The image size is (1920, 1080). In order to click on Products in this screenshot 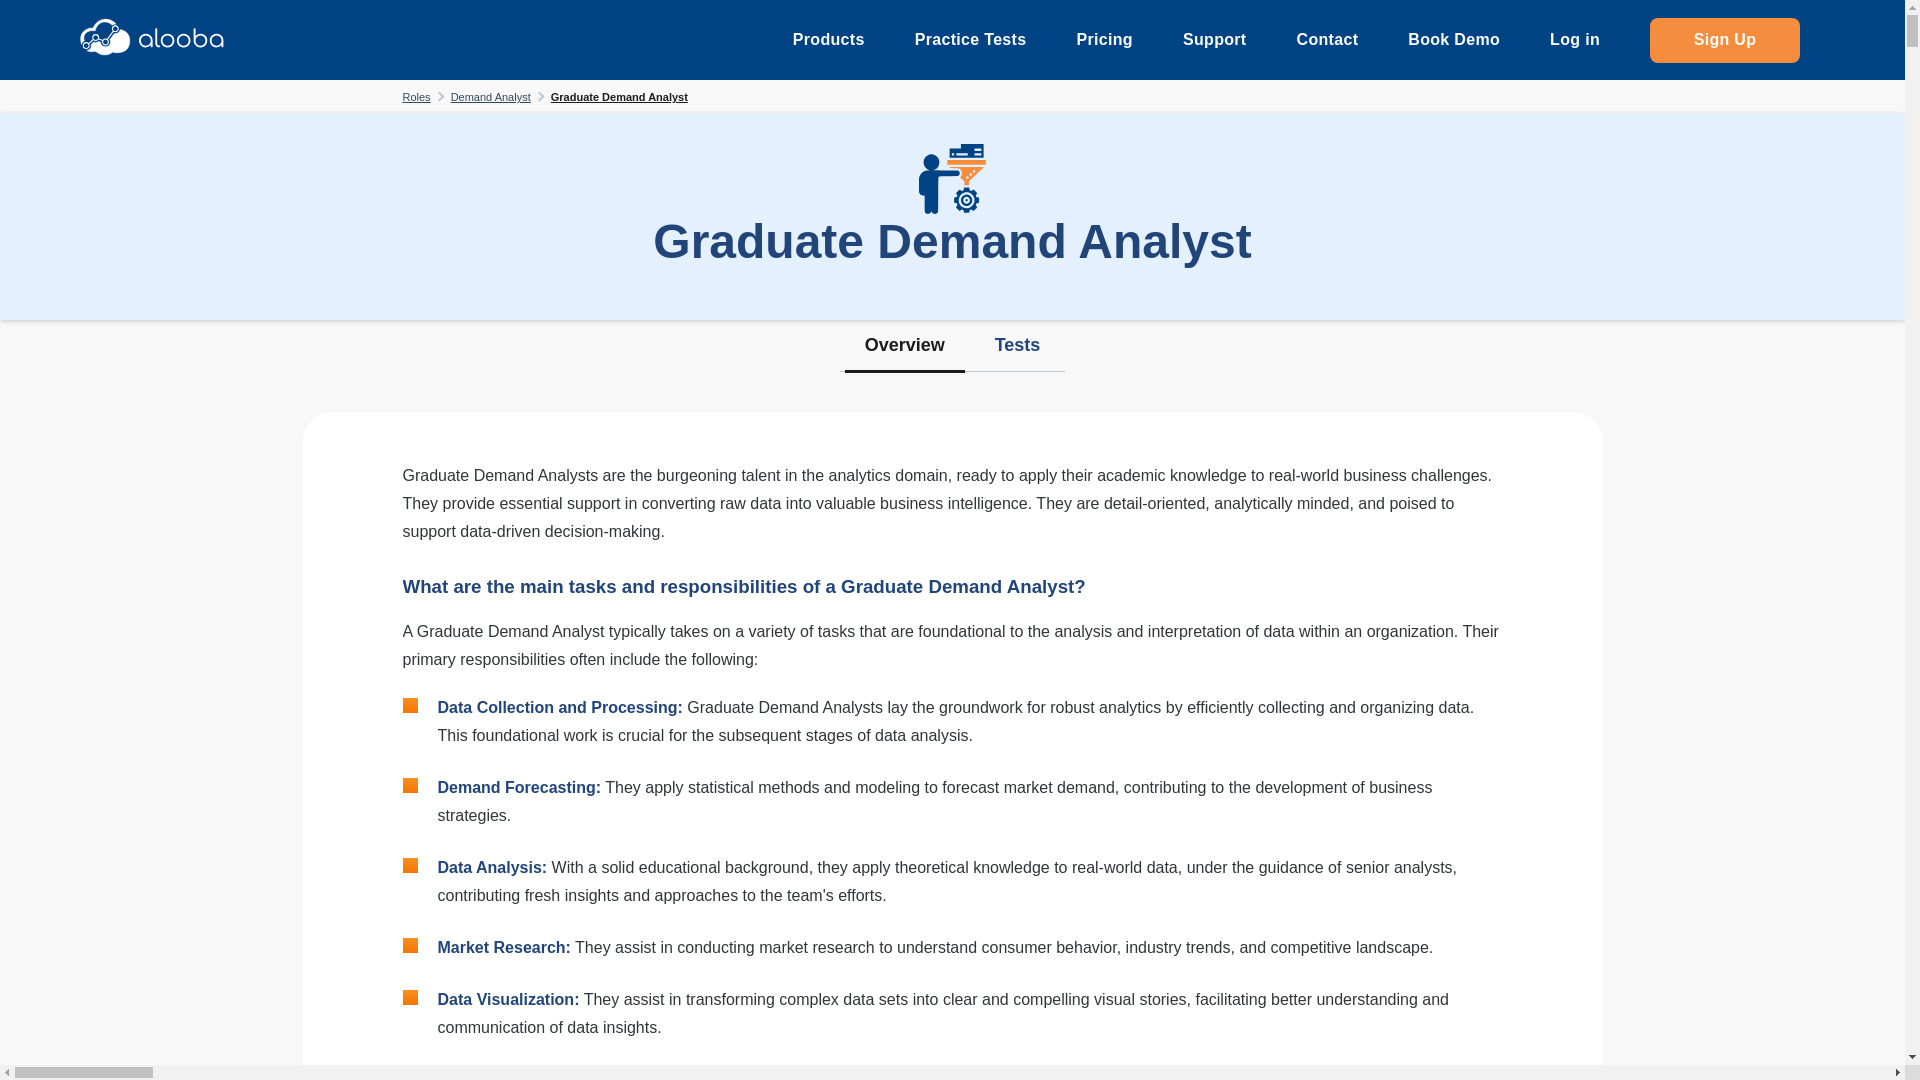, I will do `click(828, 40)`.